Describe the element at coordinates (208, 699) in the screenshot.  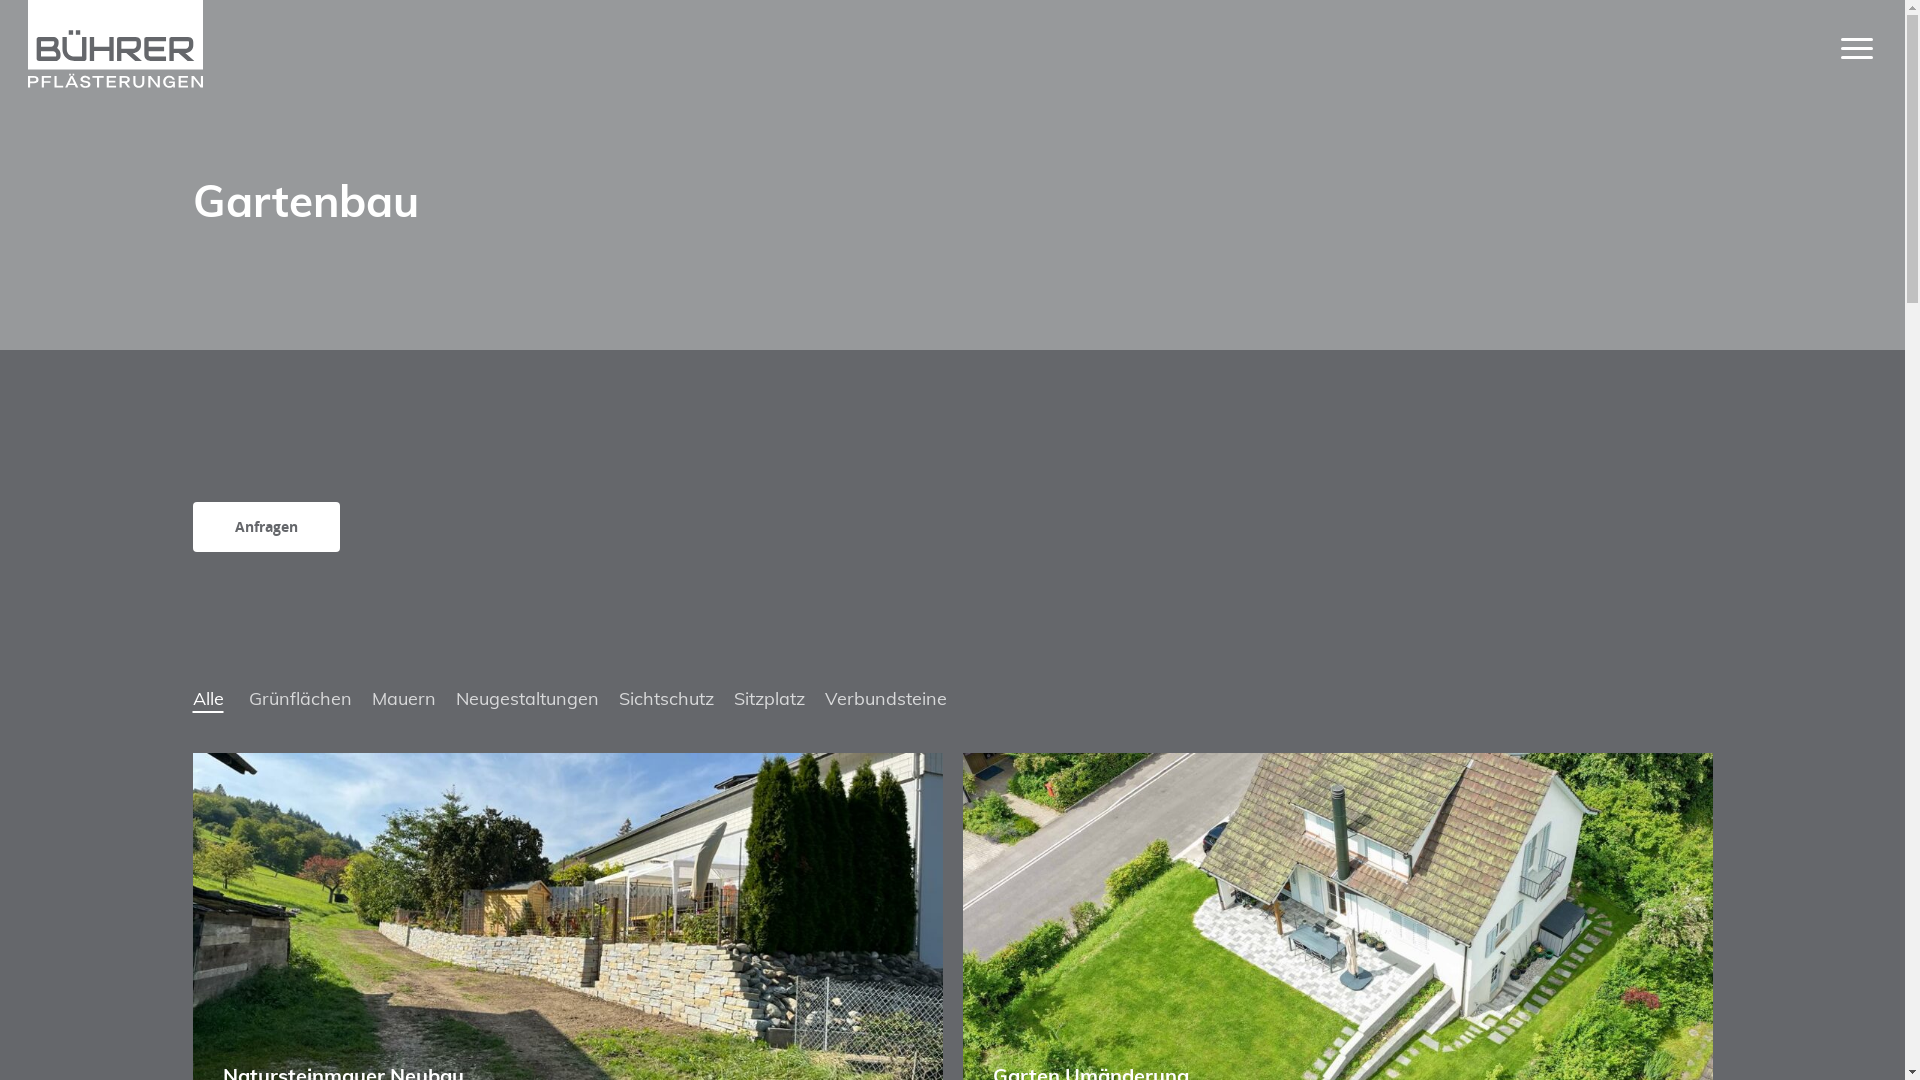
I see `Alle` at that location.